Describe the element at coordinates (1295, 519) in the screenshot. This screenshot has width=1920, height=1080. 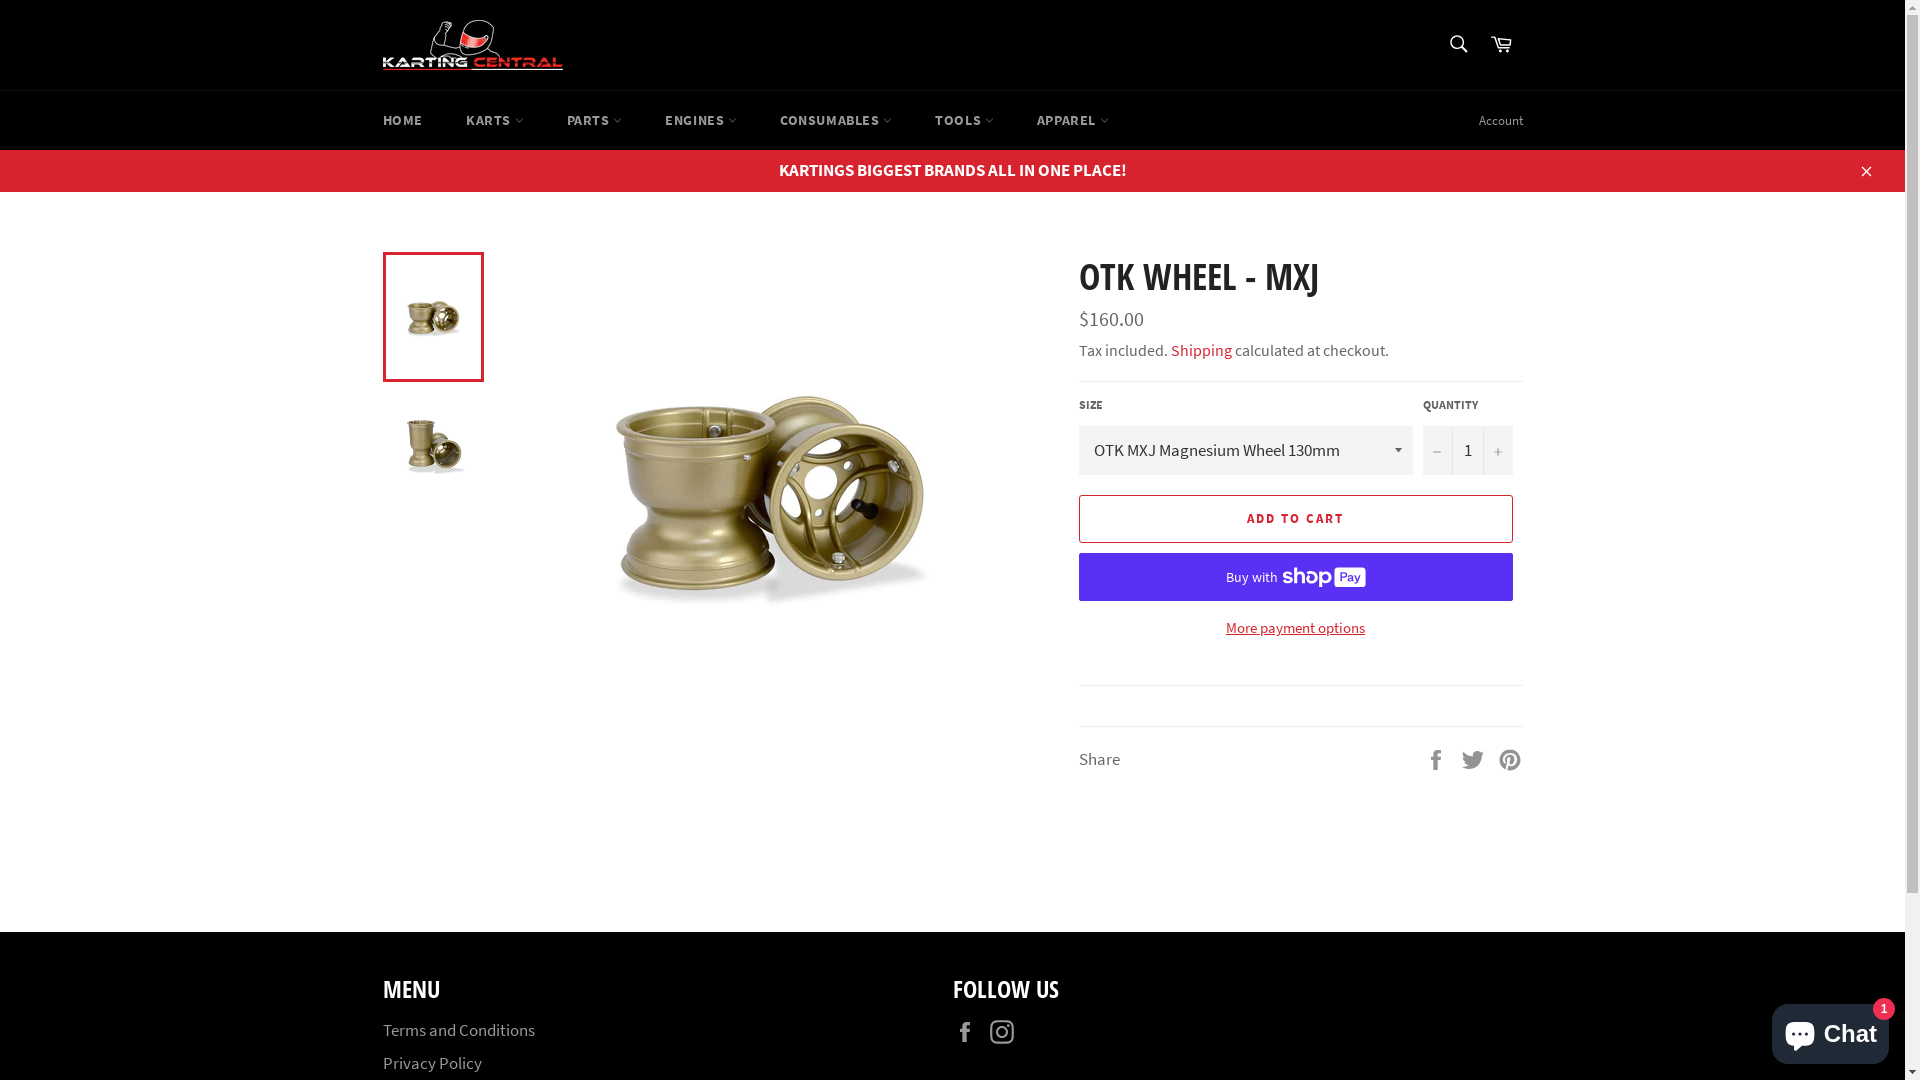
I see `ADD TO CART` at that location.